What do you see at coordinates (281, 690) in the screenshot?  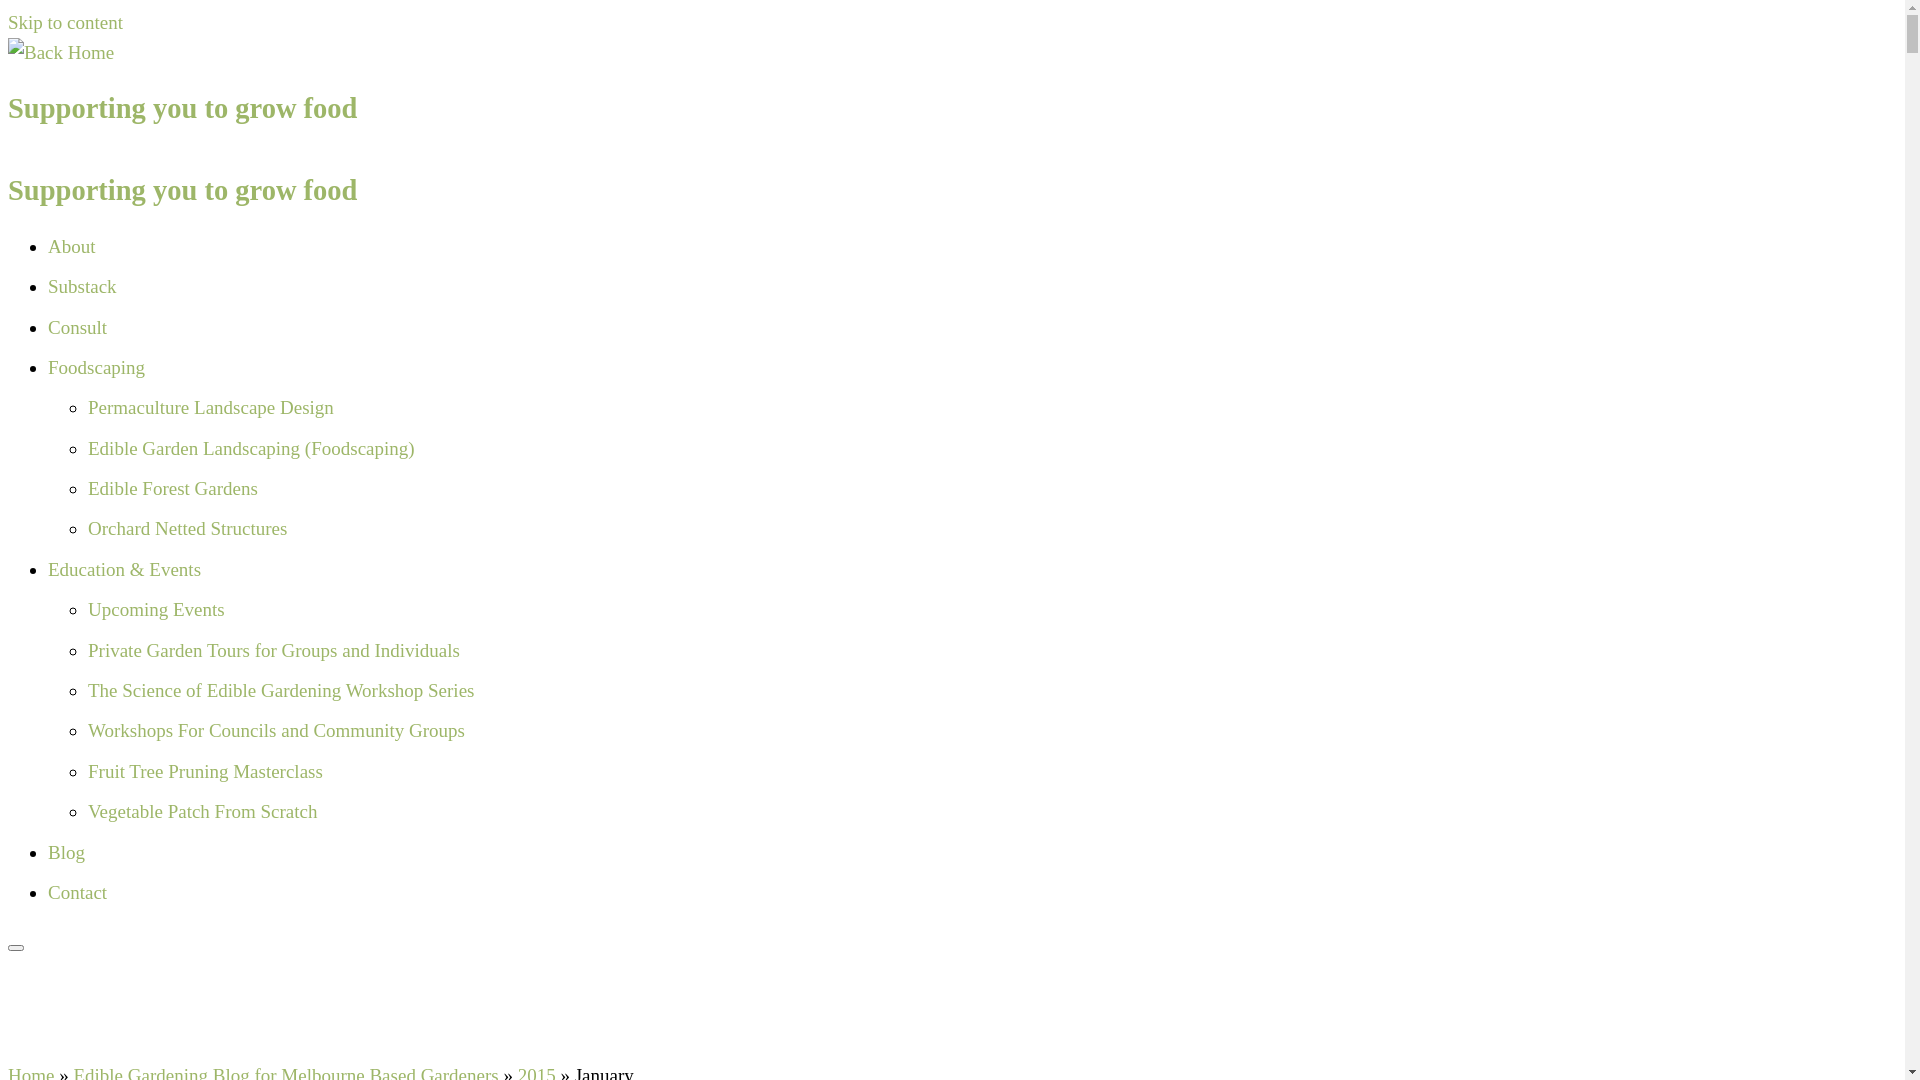 I see `The Science of Edible Gardening Workshop Series` at bounding box center [281, 690].